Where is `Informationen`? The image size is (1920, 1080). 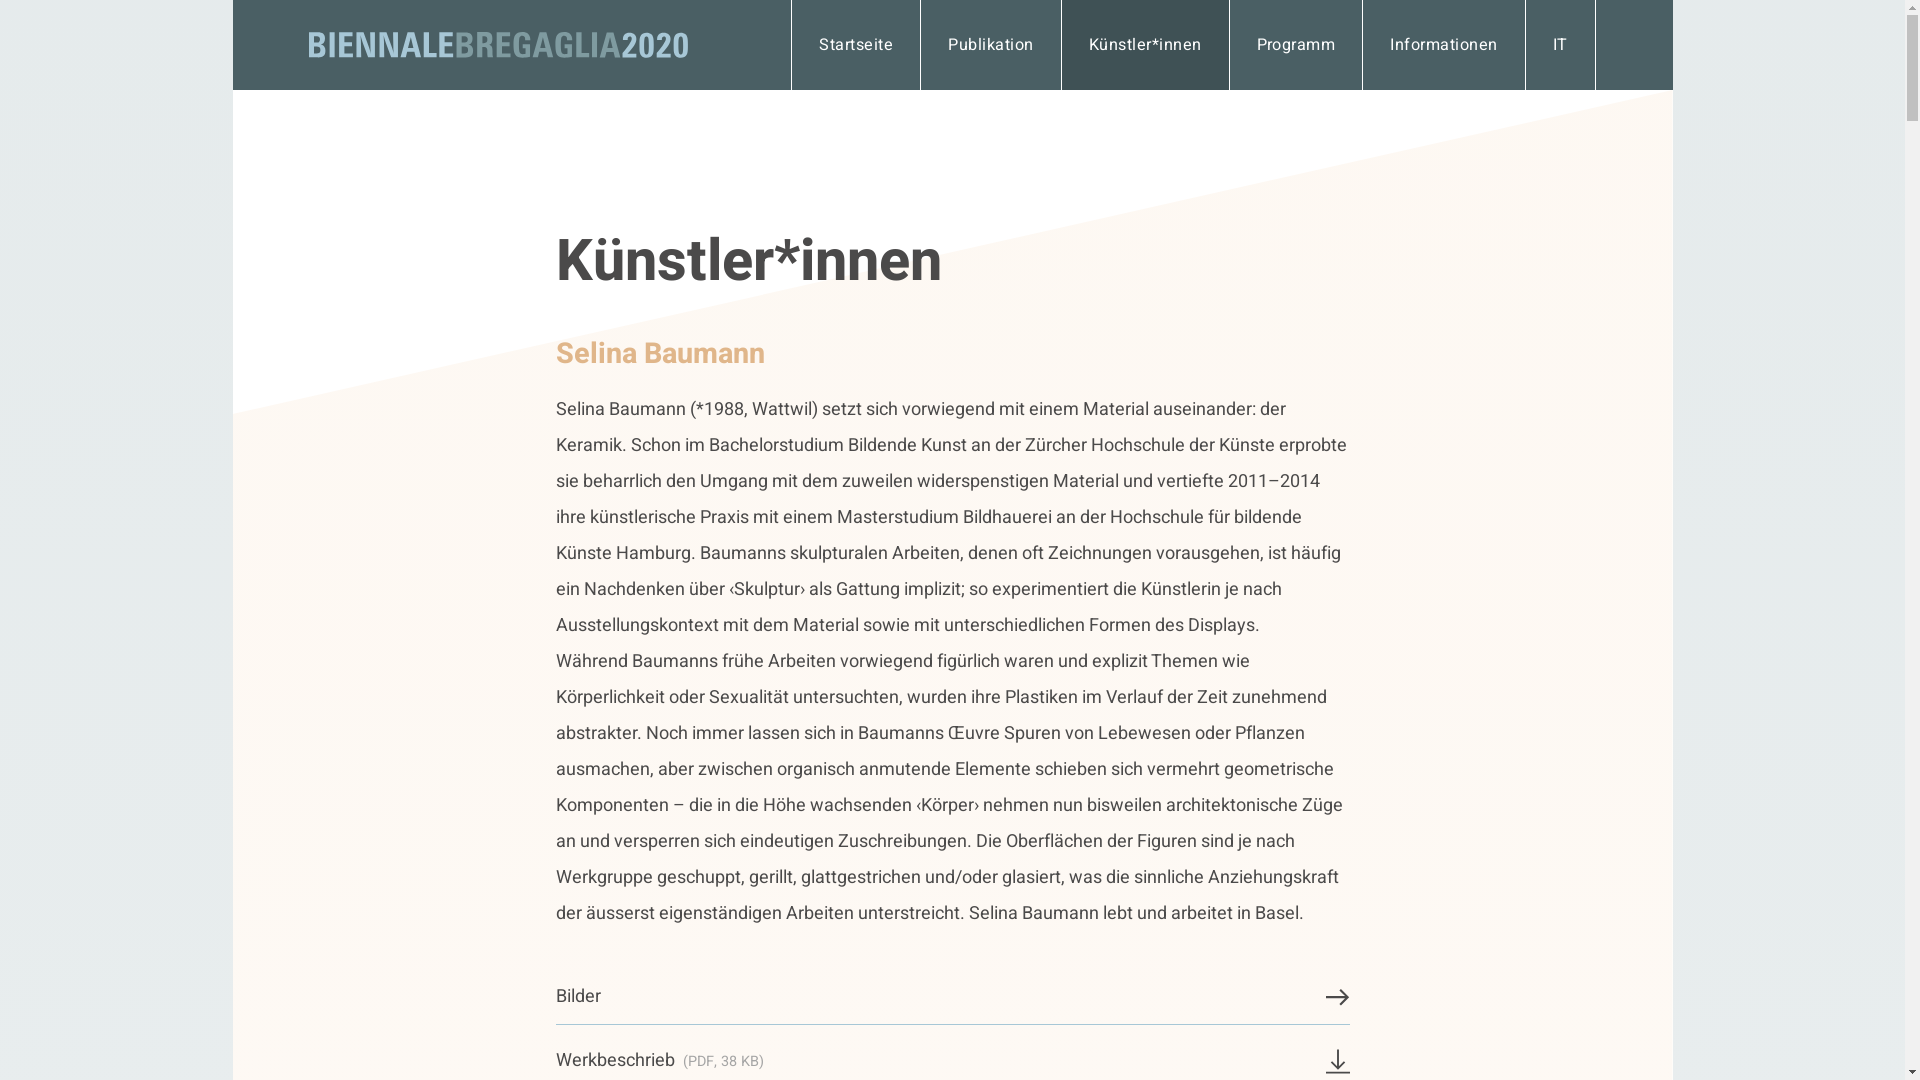 Informationen is located at coordinates (1444, 45).